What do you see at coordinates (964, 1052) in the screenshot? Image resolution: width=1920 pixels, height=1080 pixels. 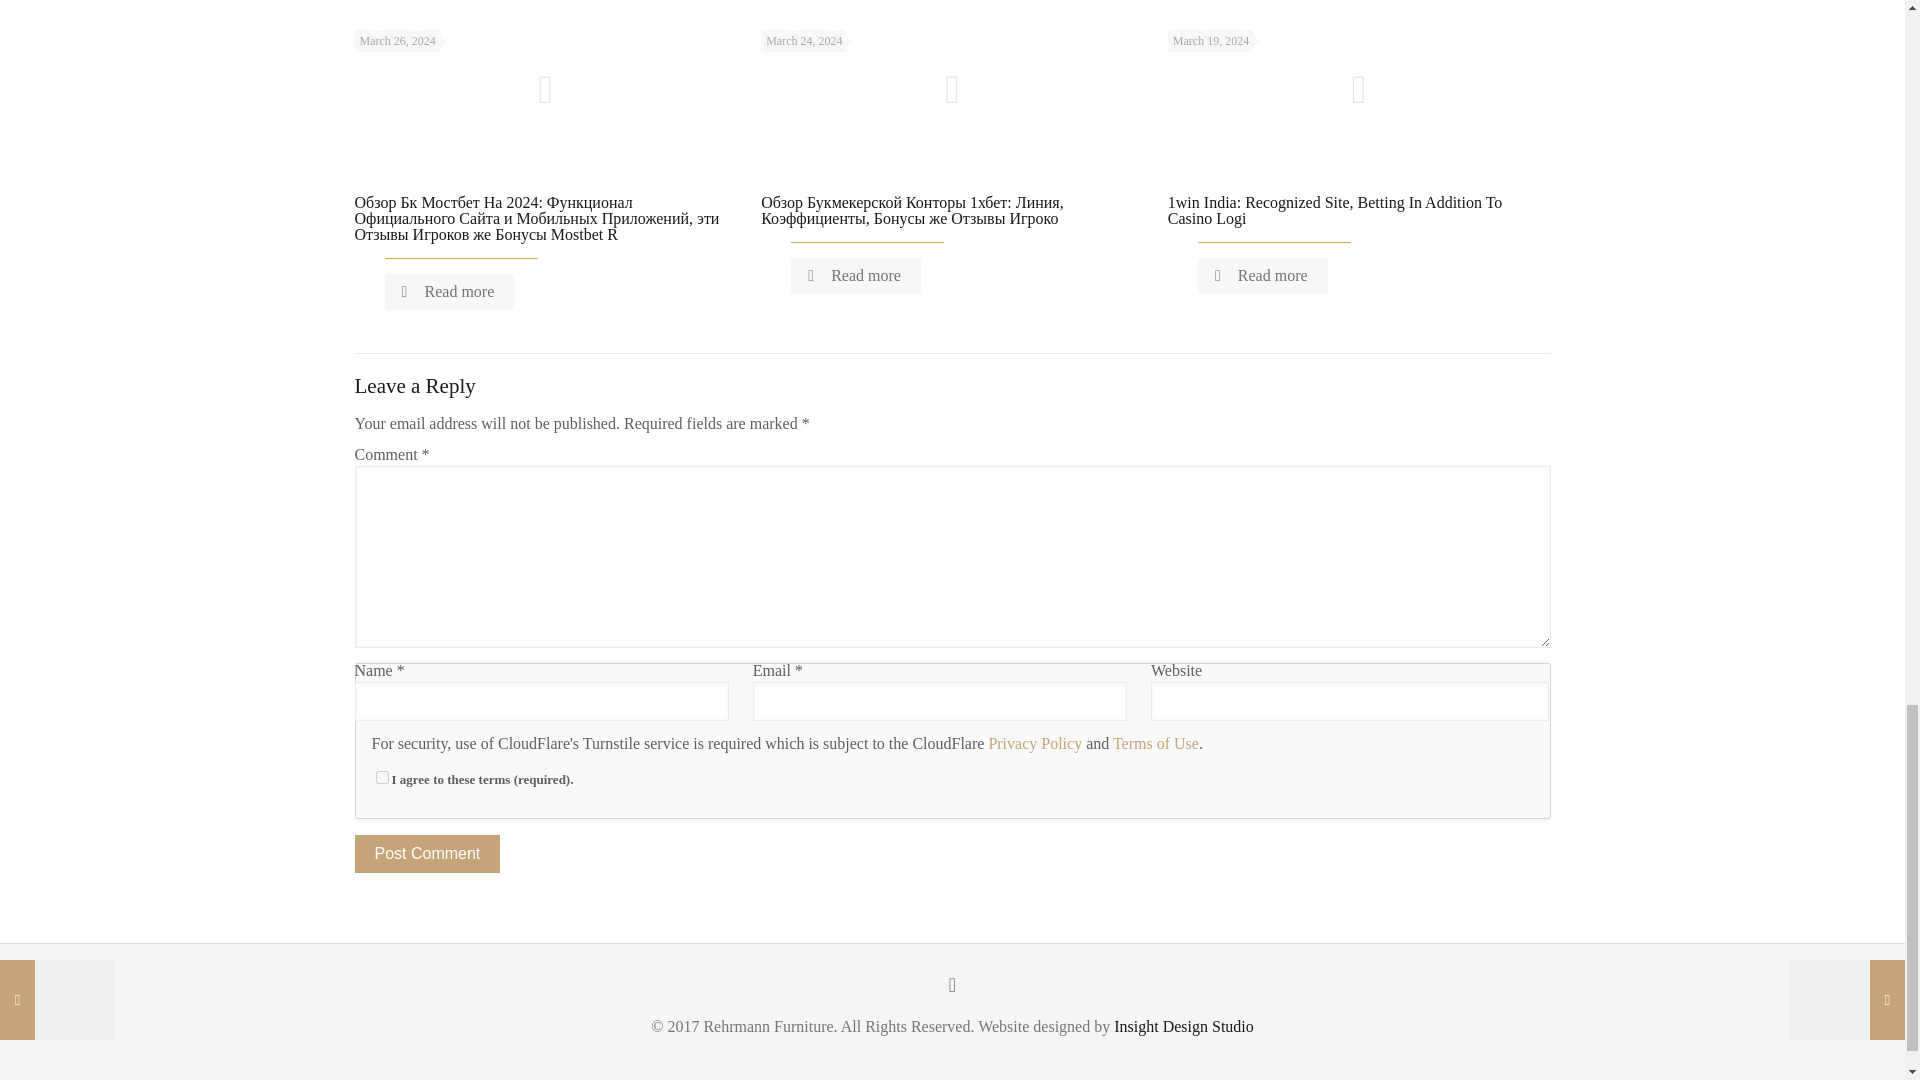 I see `Find us on google maps` at bounding box center [964, 1052].